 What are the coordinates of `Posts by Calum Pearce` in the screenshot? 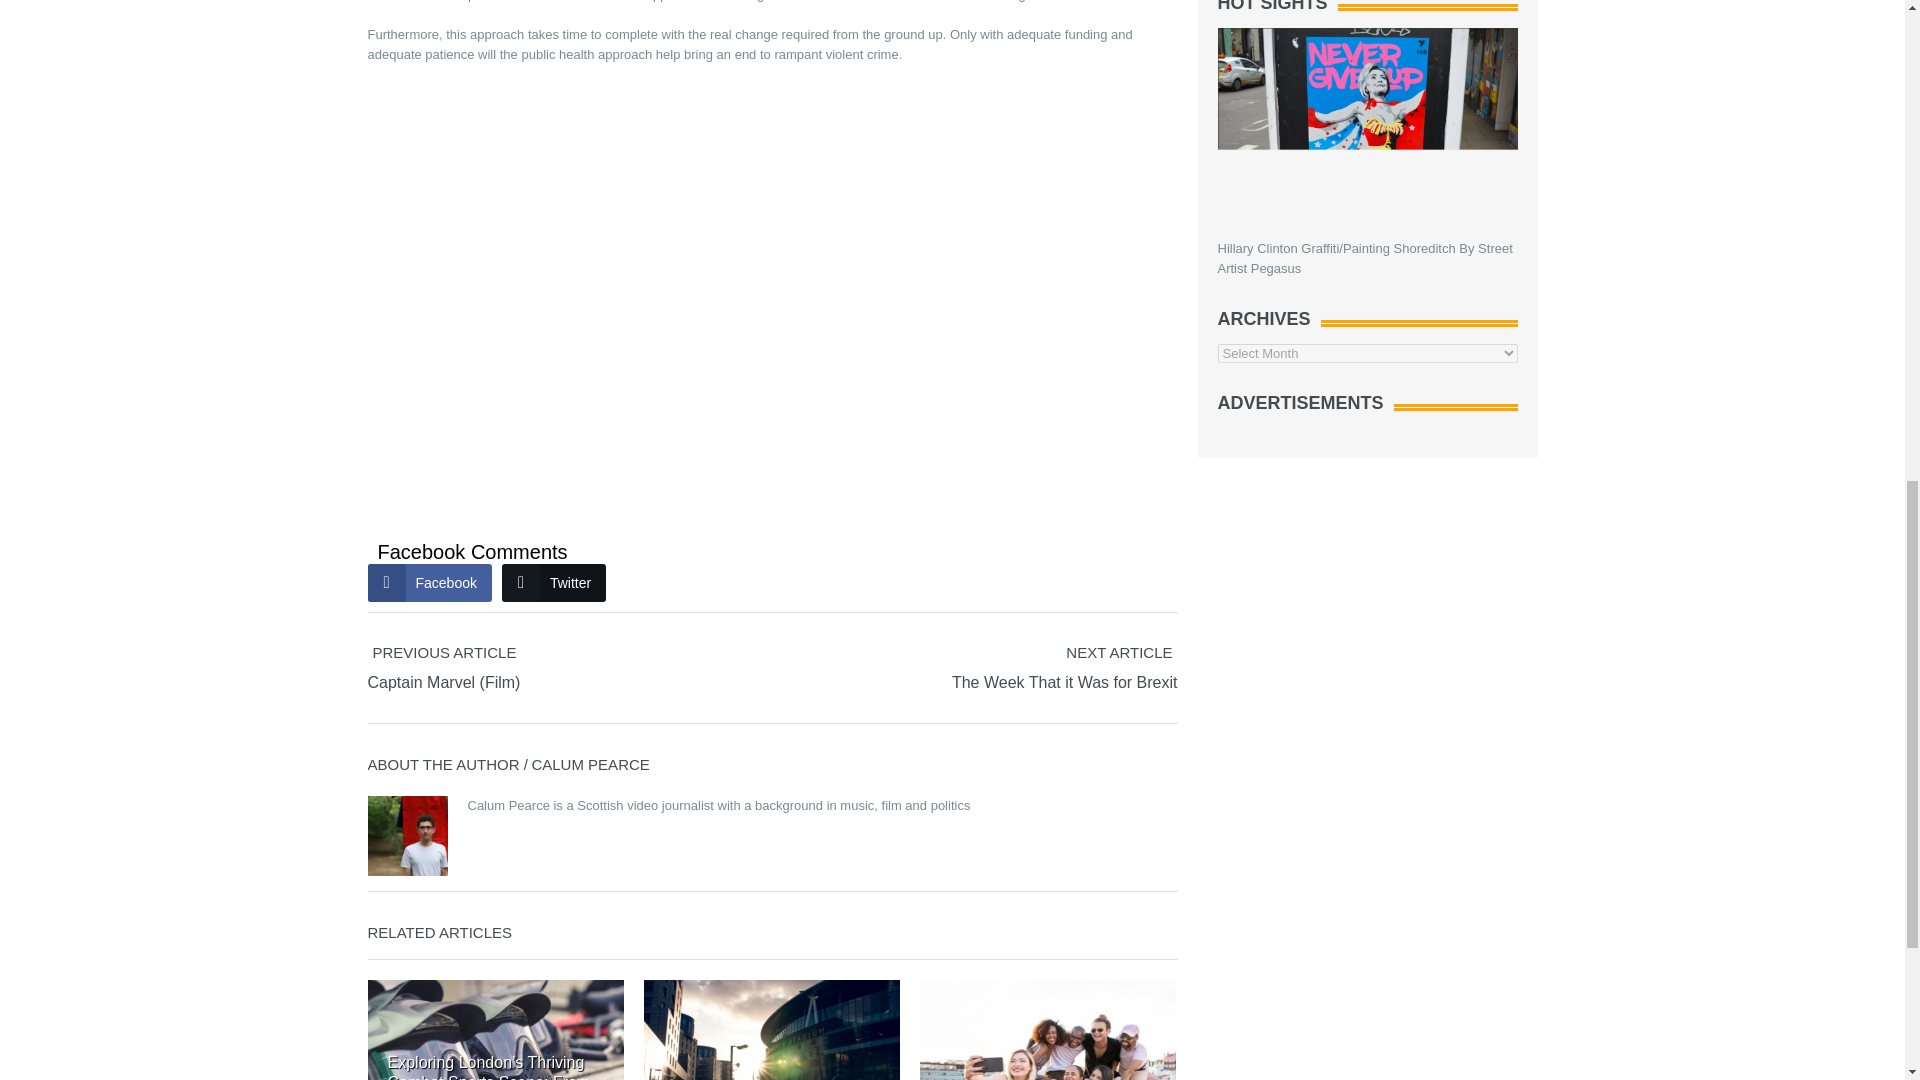 It's located at (590, 764).